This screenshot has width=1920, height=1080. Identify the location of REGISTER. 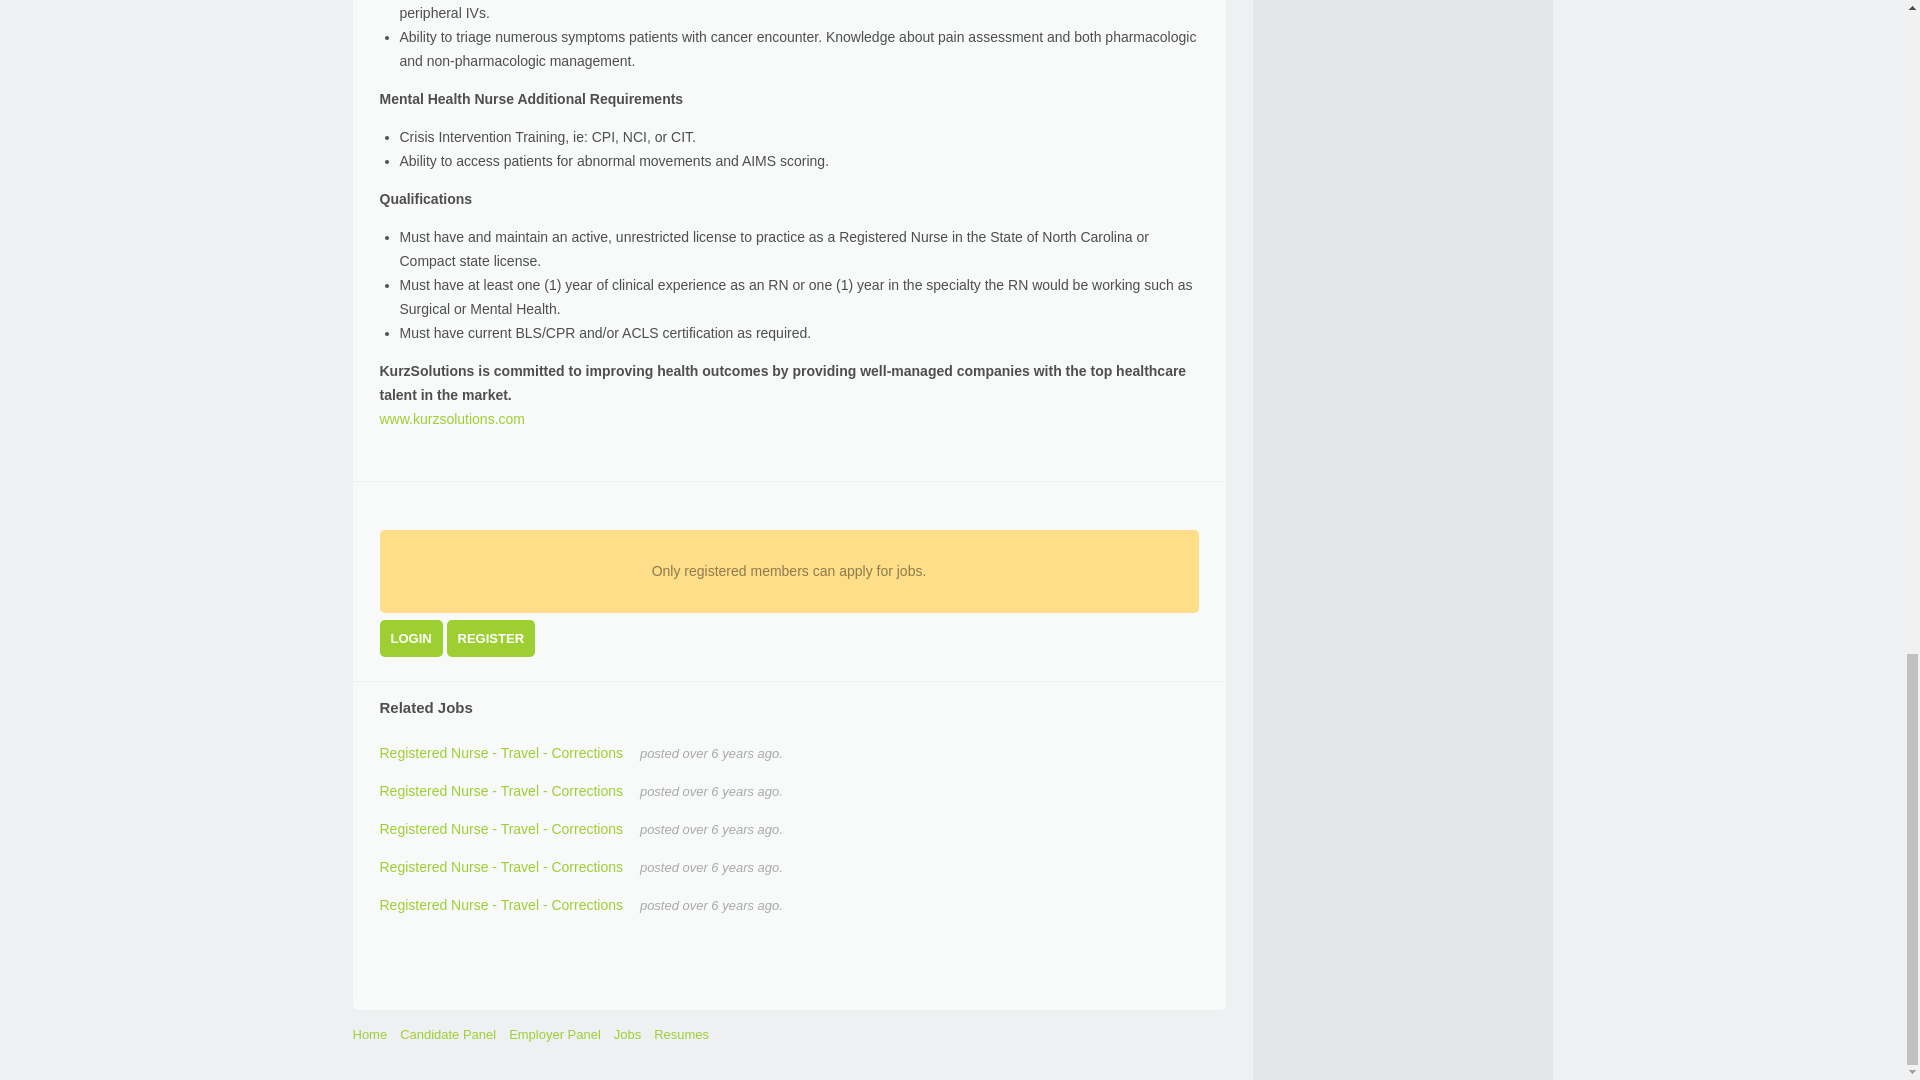
(491, 638).